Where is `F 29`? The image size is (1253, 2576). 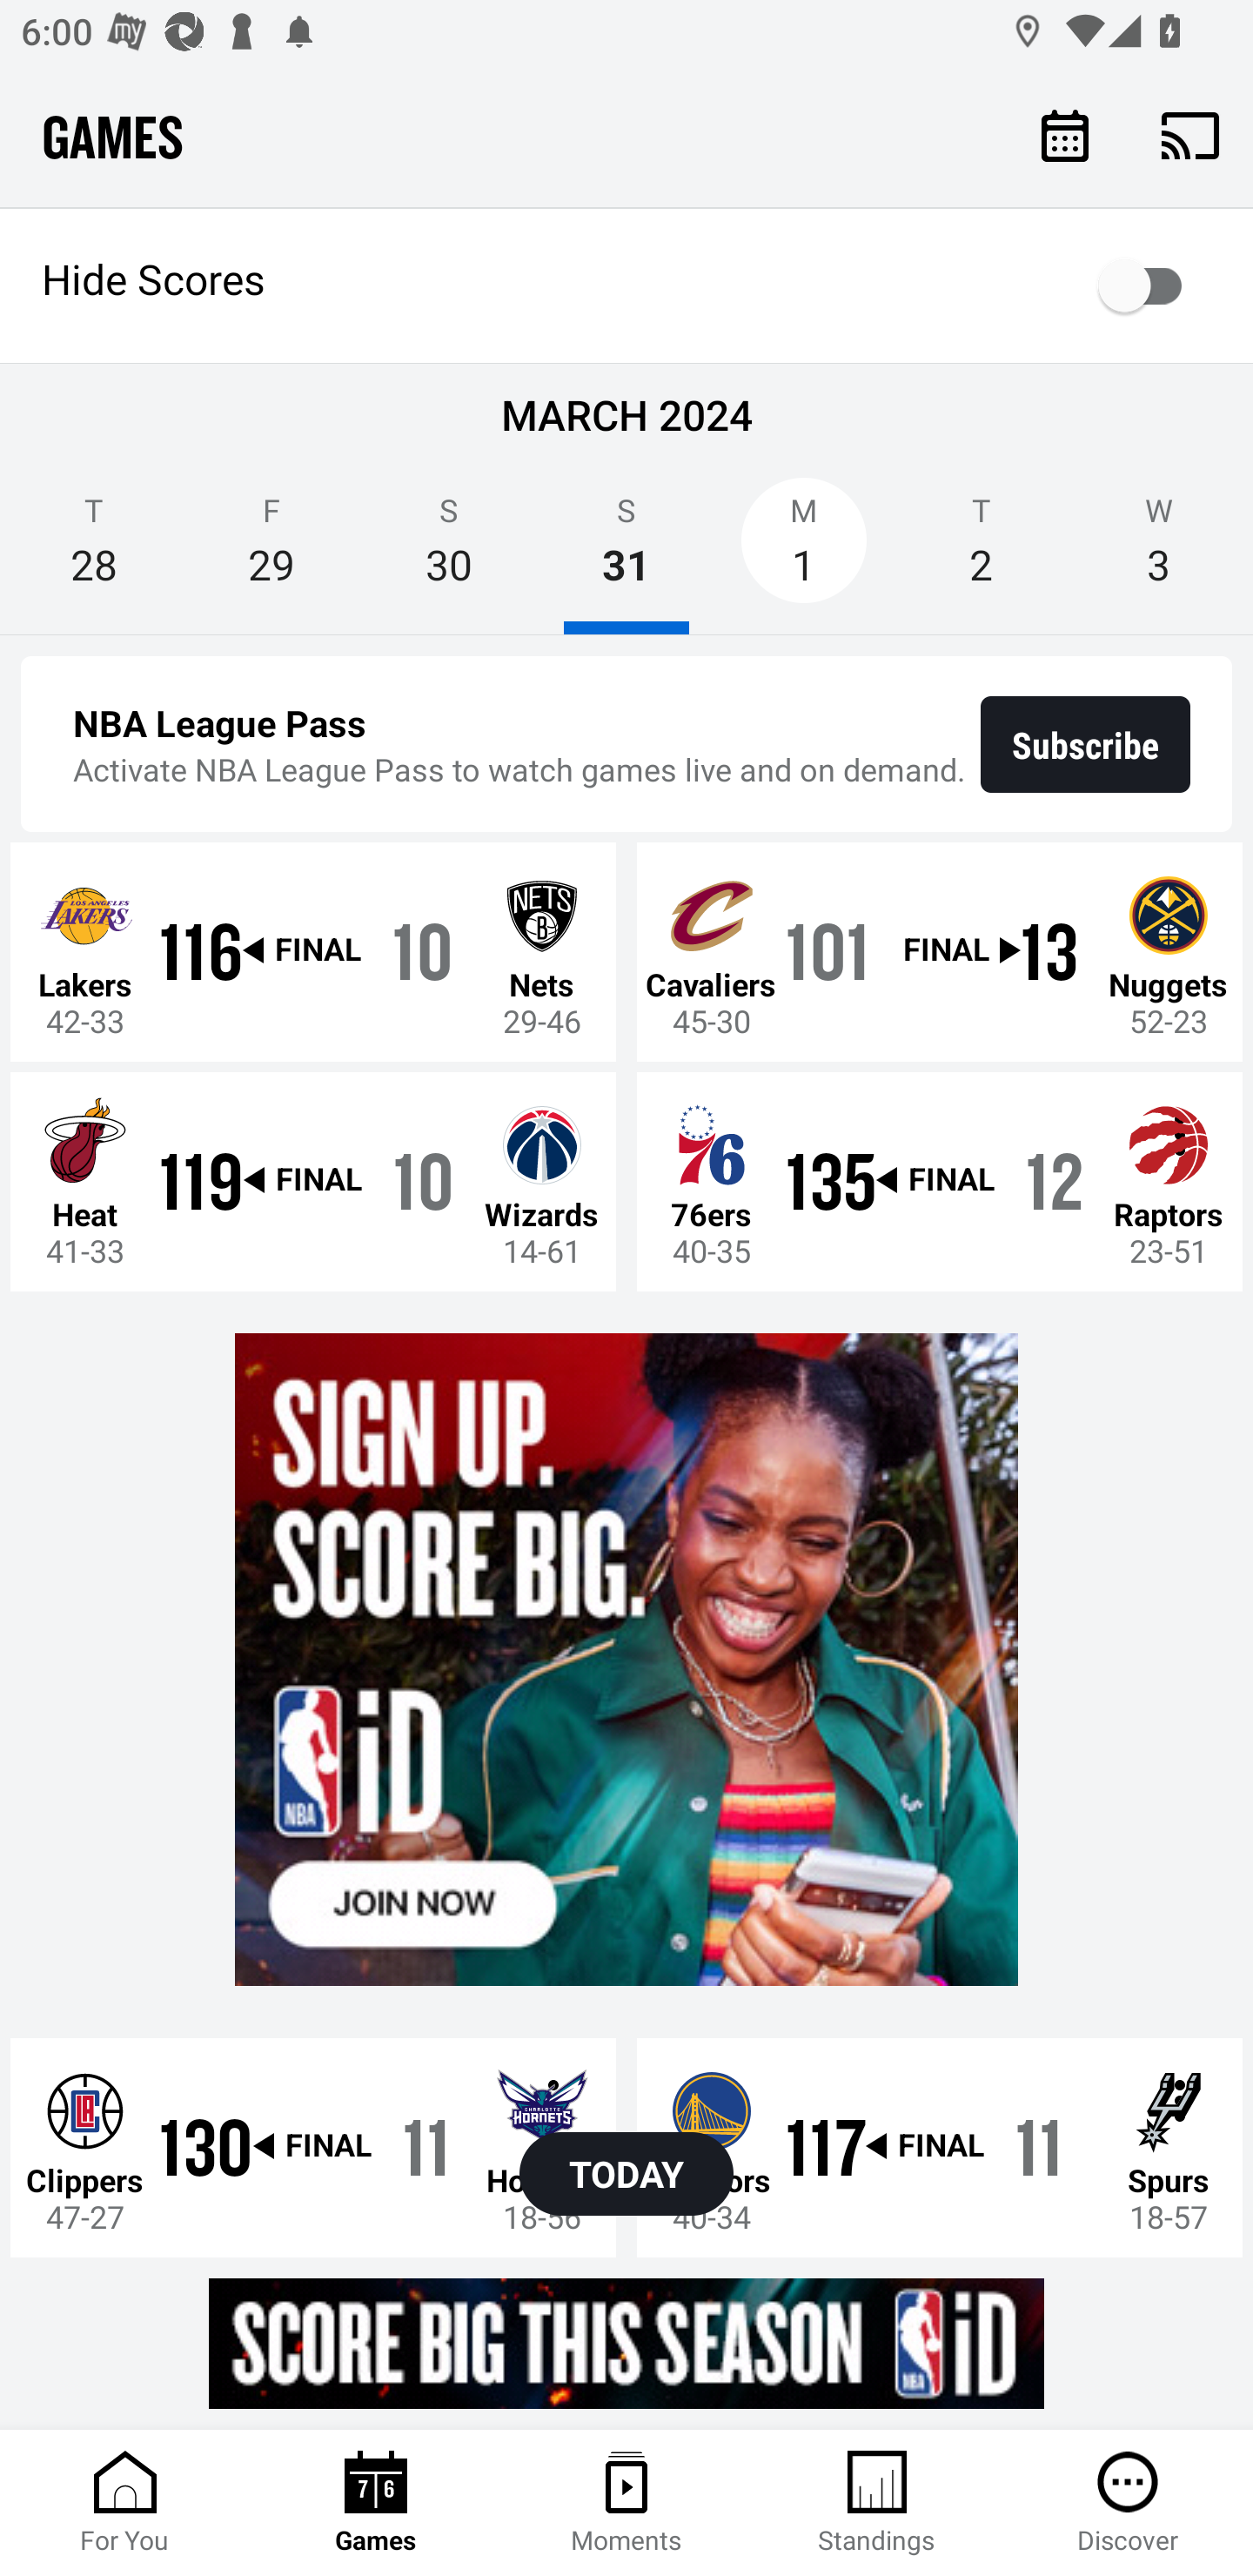 F 29 is located at coordinates (271, 550).